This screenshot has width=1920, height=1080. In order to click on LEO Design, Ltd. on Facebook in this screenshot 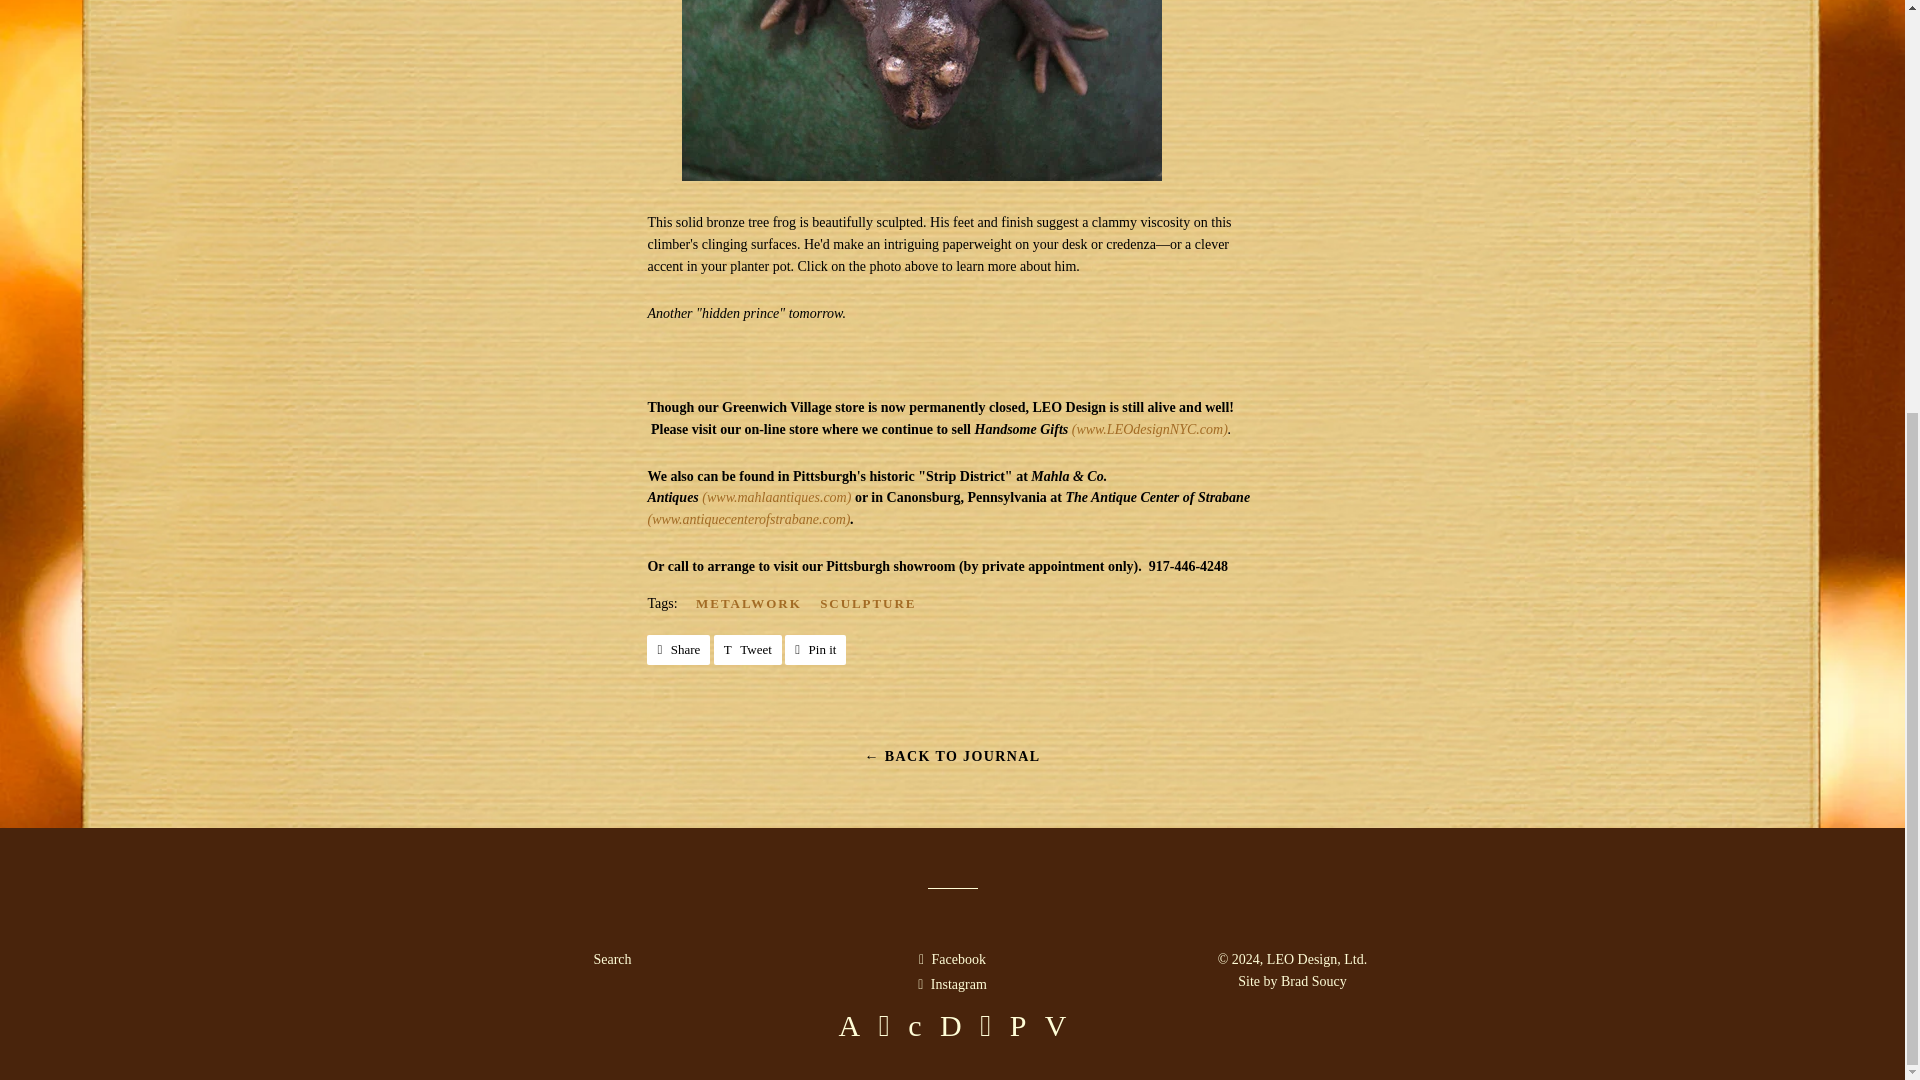, I will do `click(875, 602)`.